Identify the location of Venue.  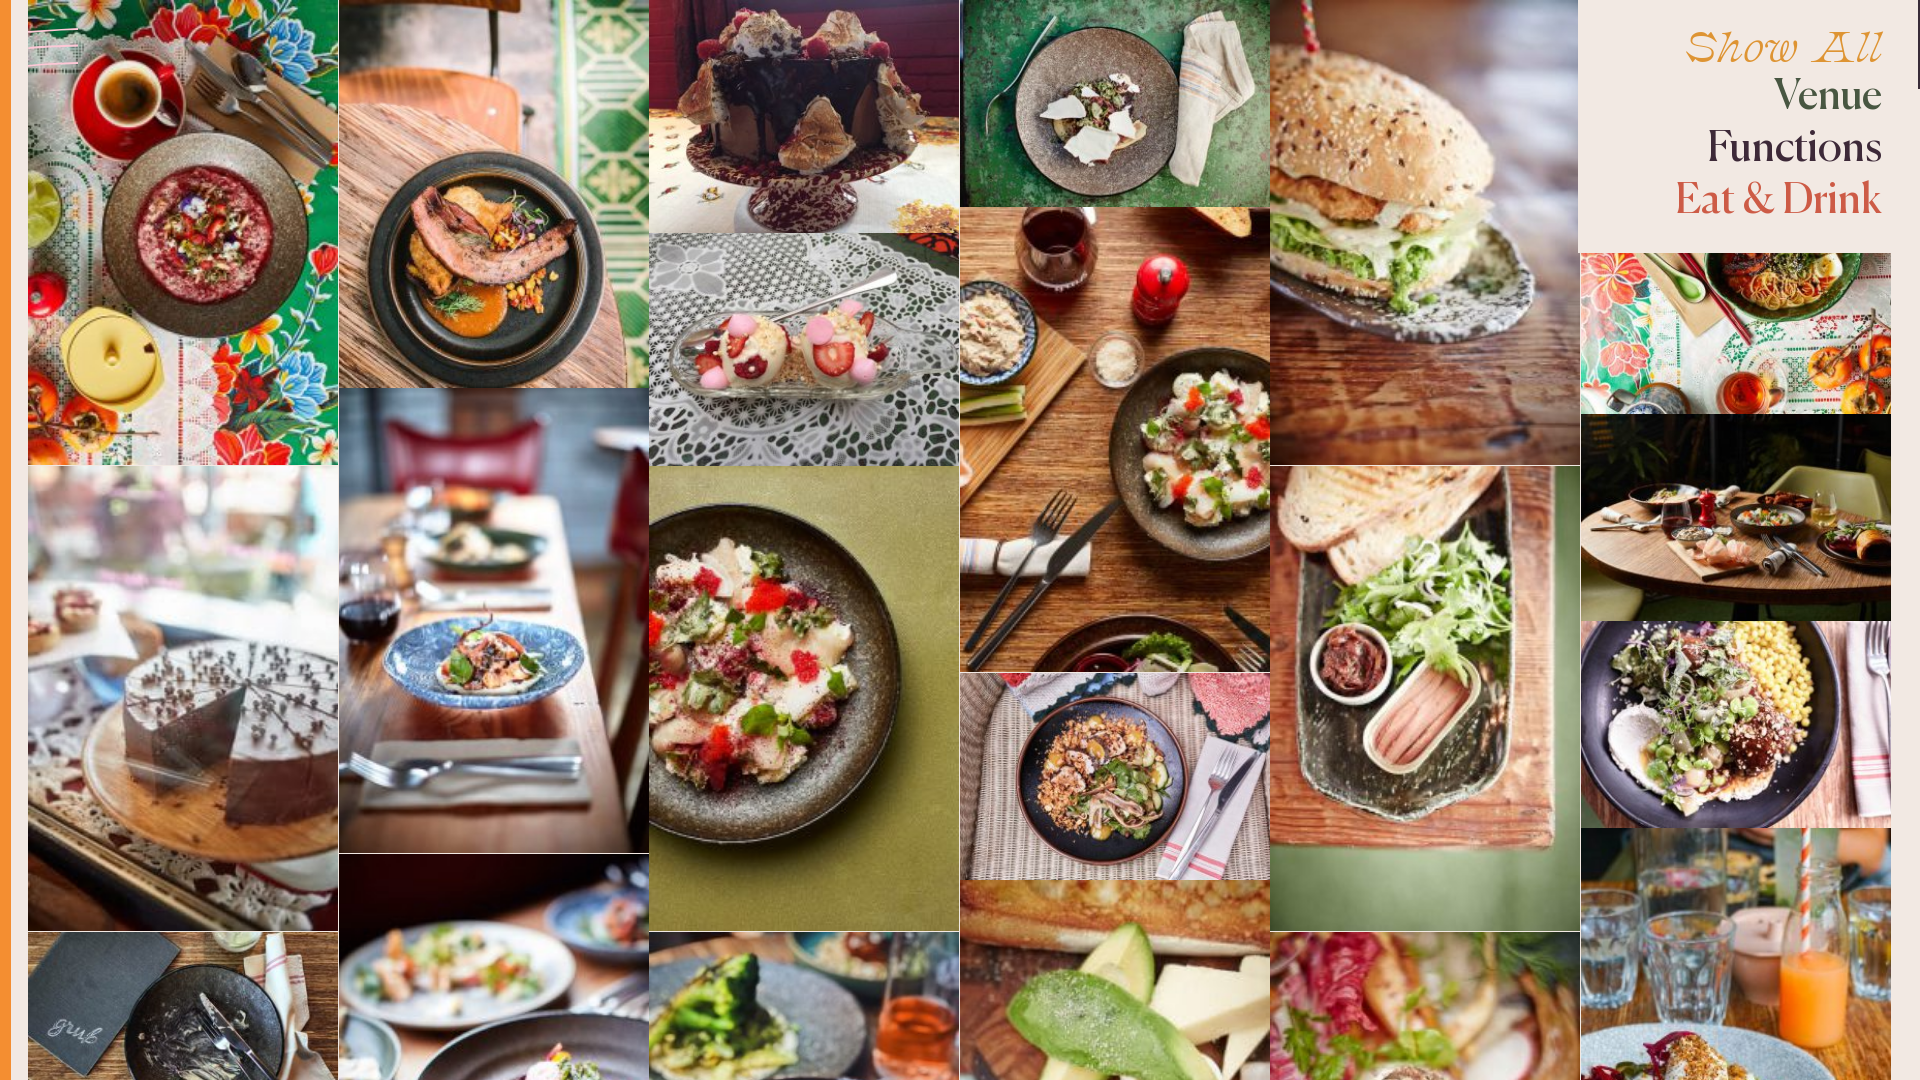
(1738, 98).